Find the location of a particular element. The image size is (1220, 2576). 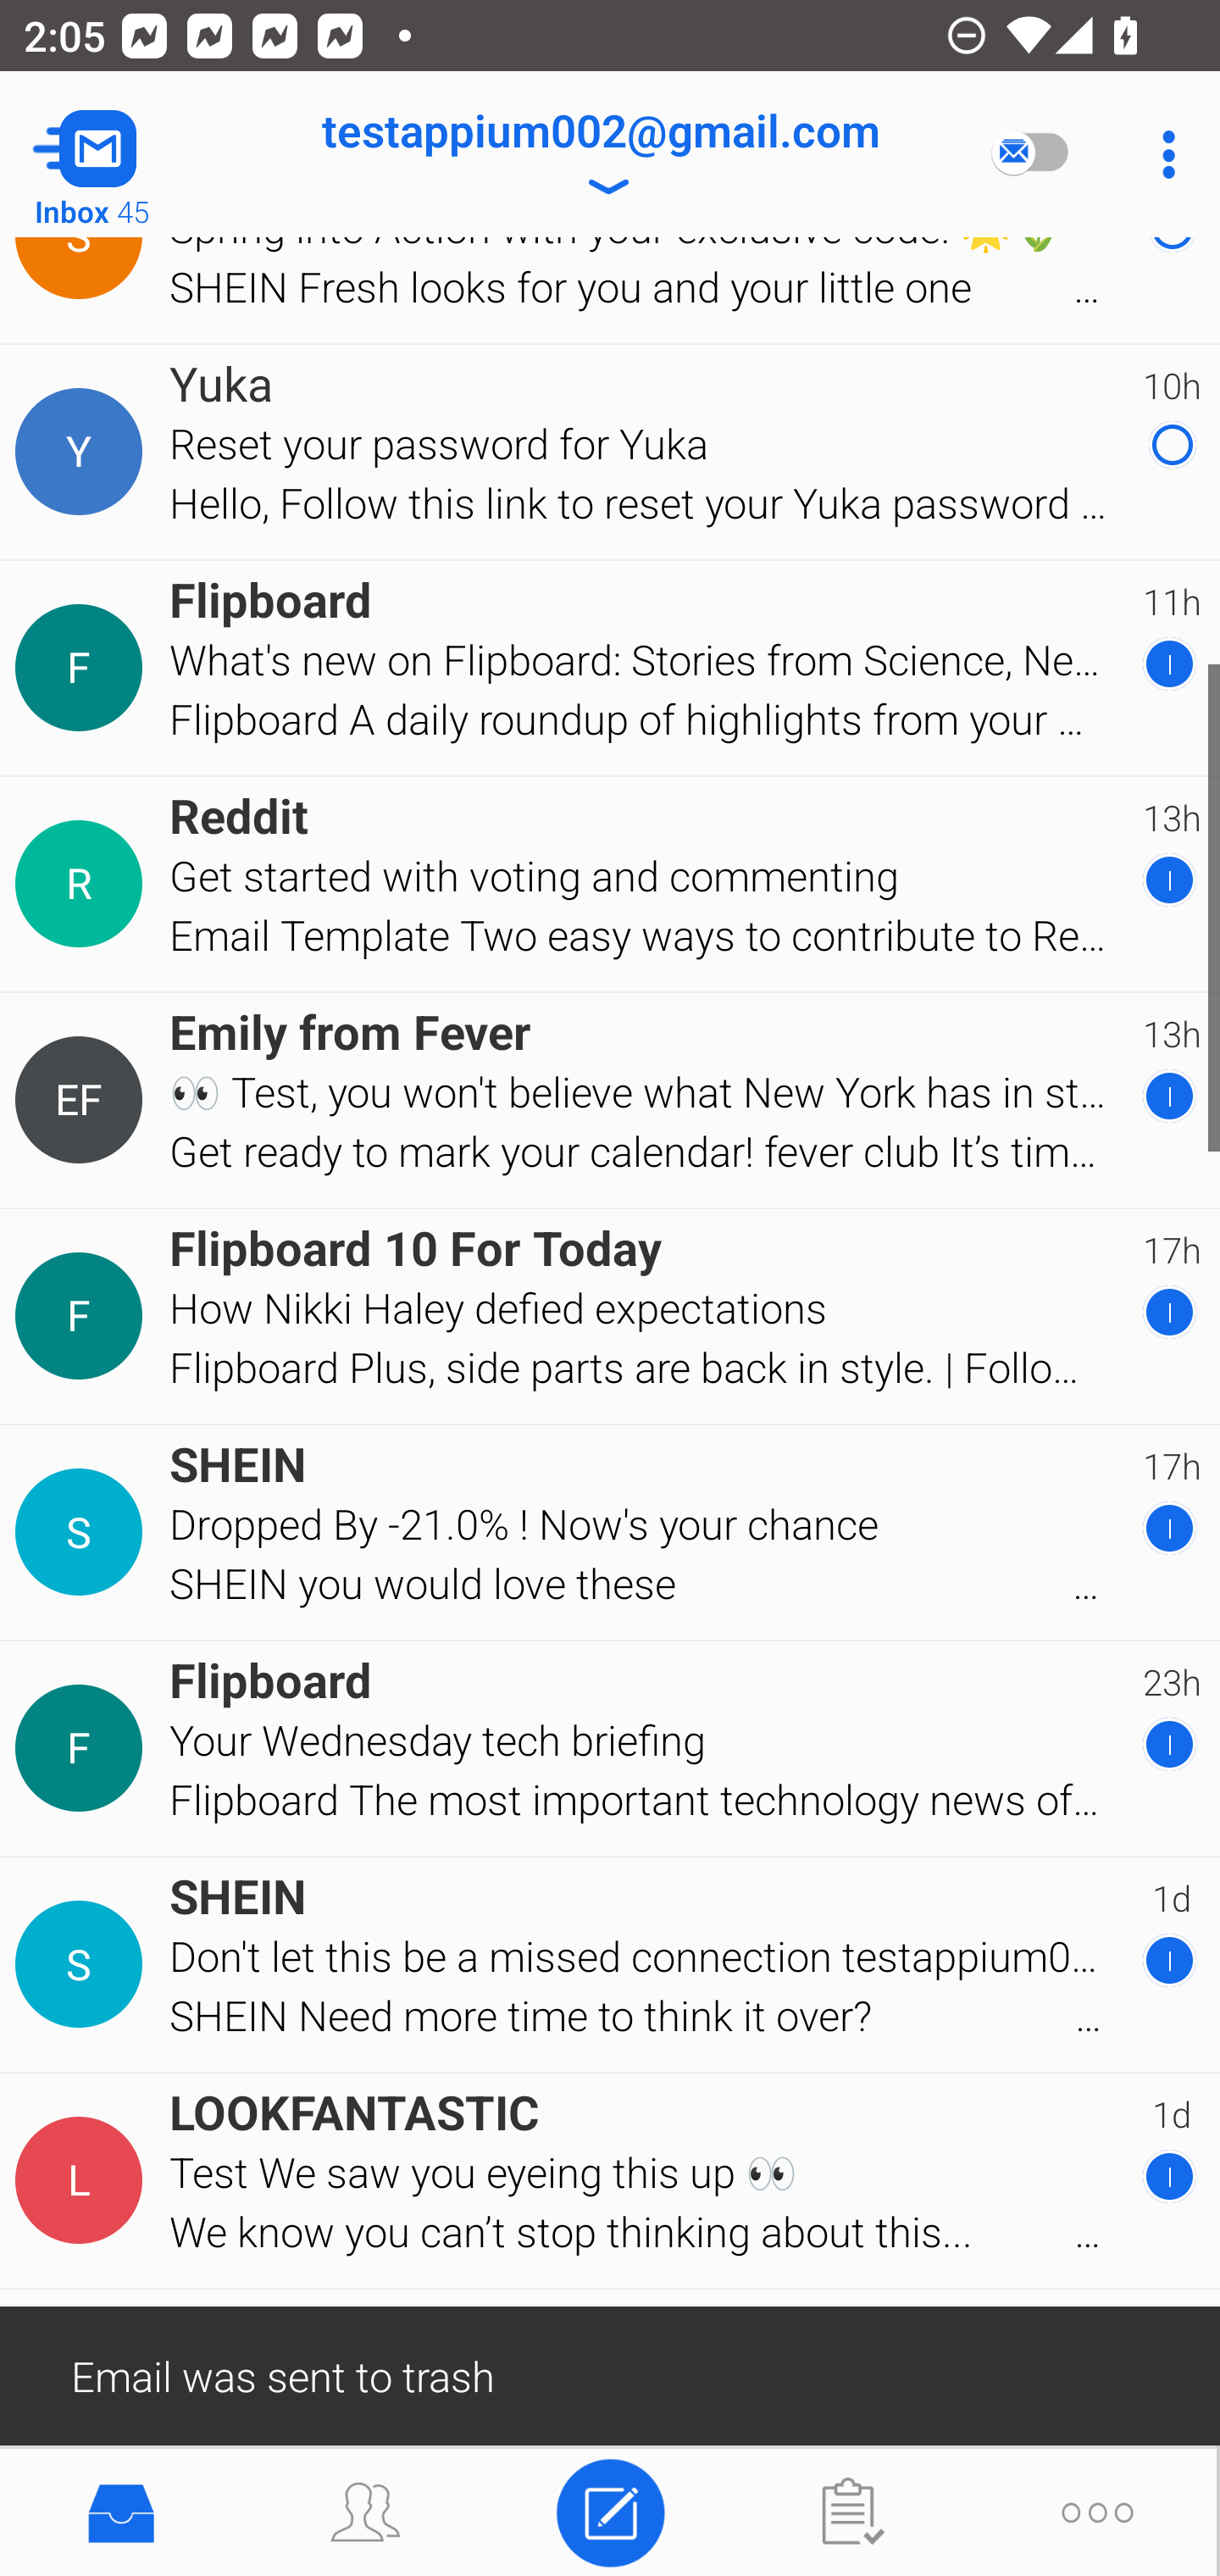

Compose is located at coordinates (610, 2510).